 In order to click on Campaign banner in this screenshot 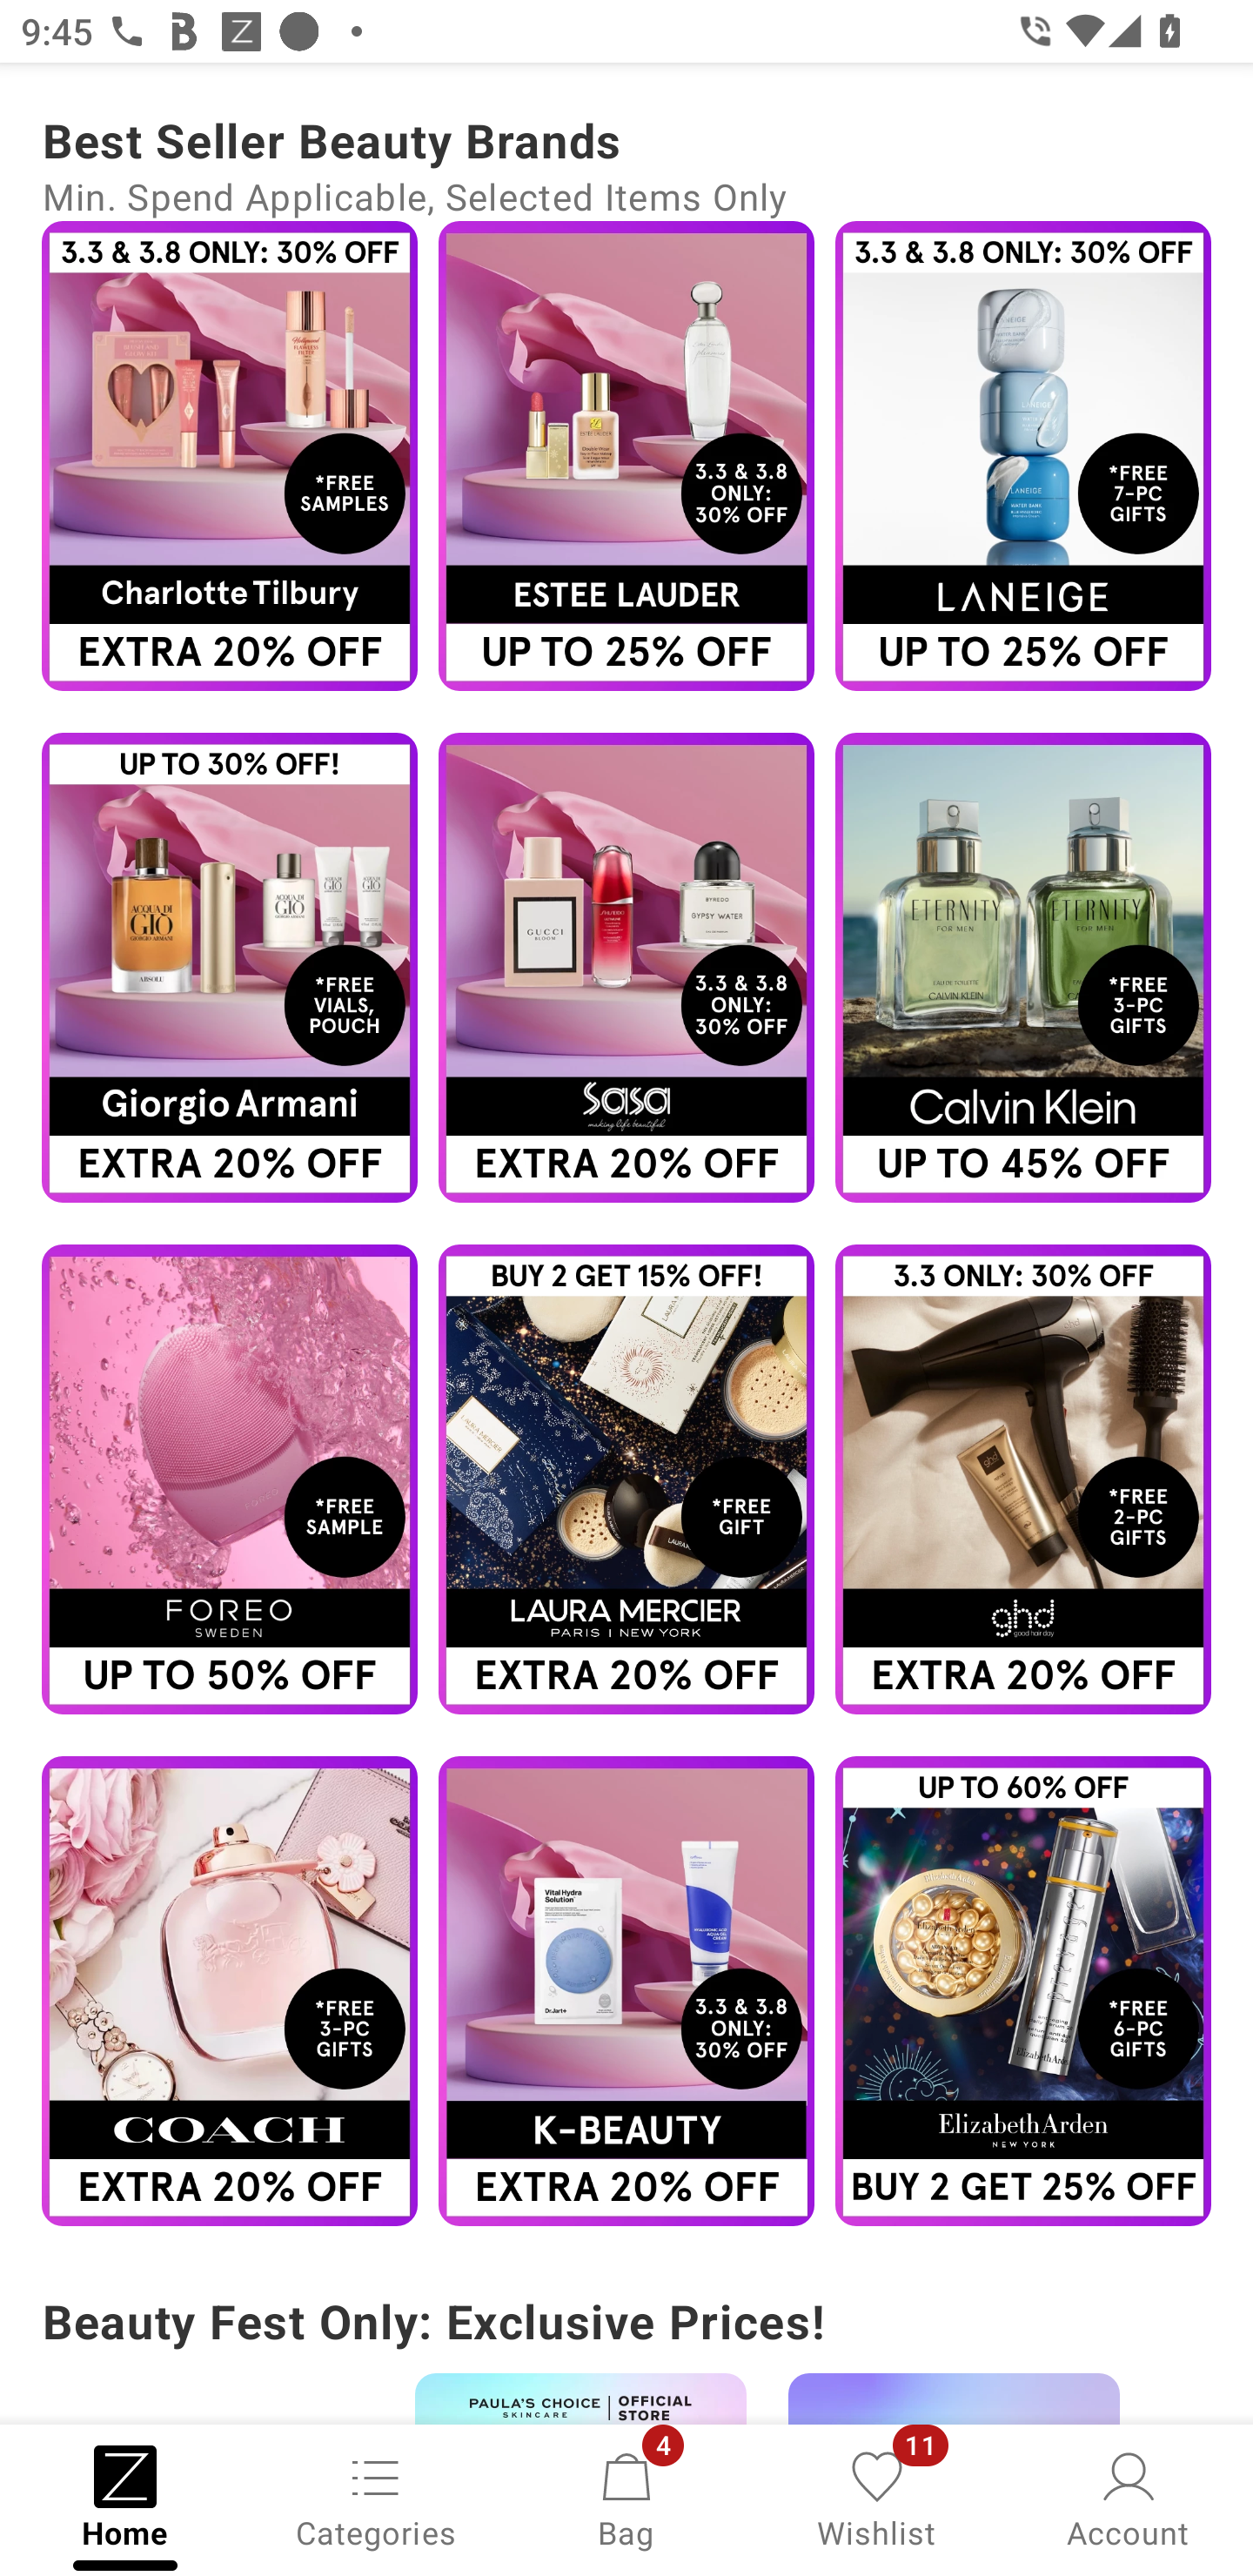, I will do `click(229, 456)`.